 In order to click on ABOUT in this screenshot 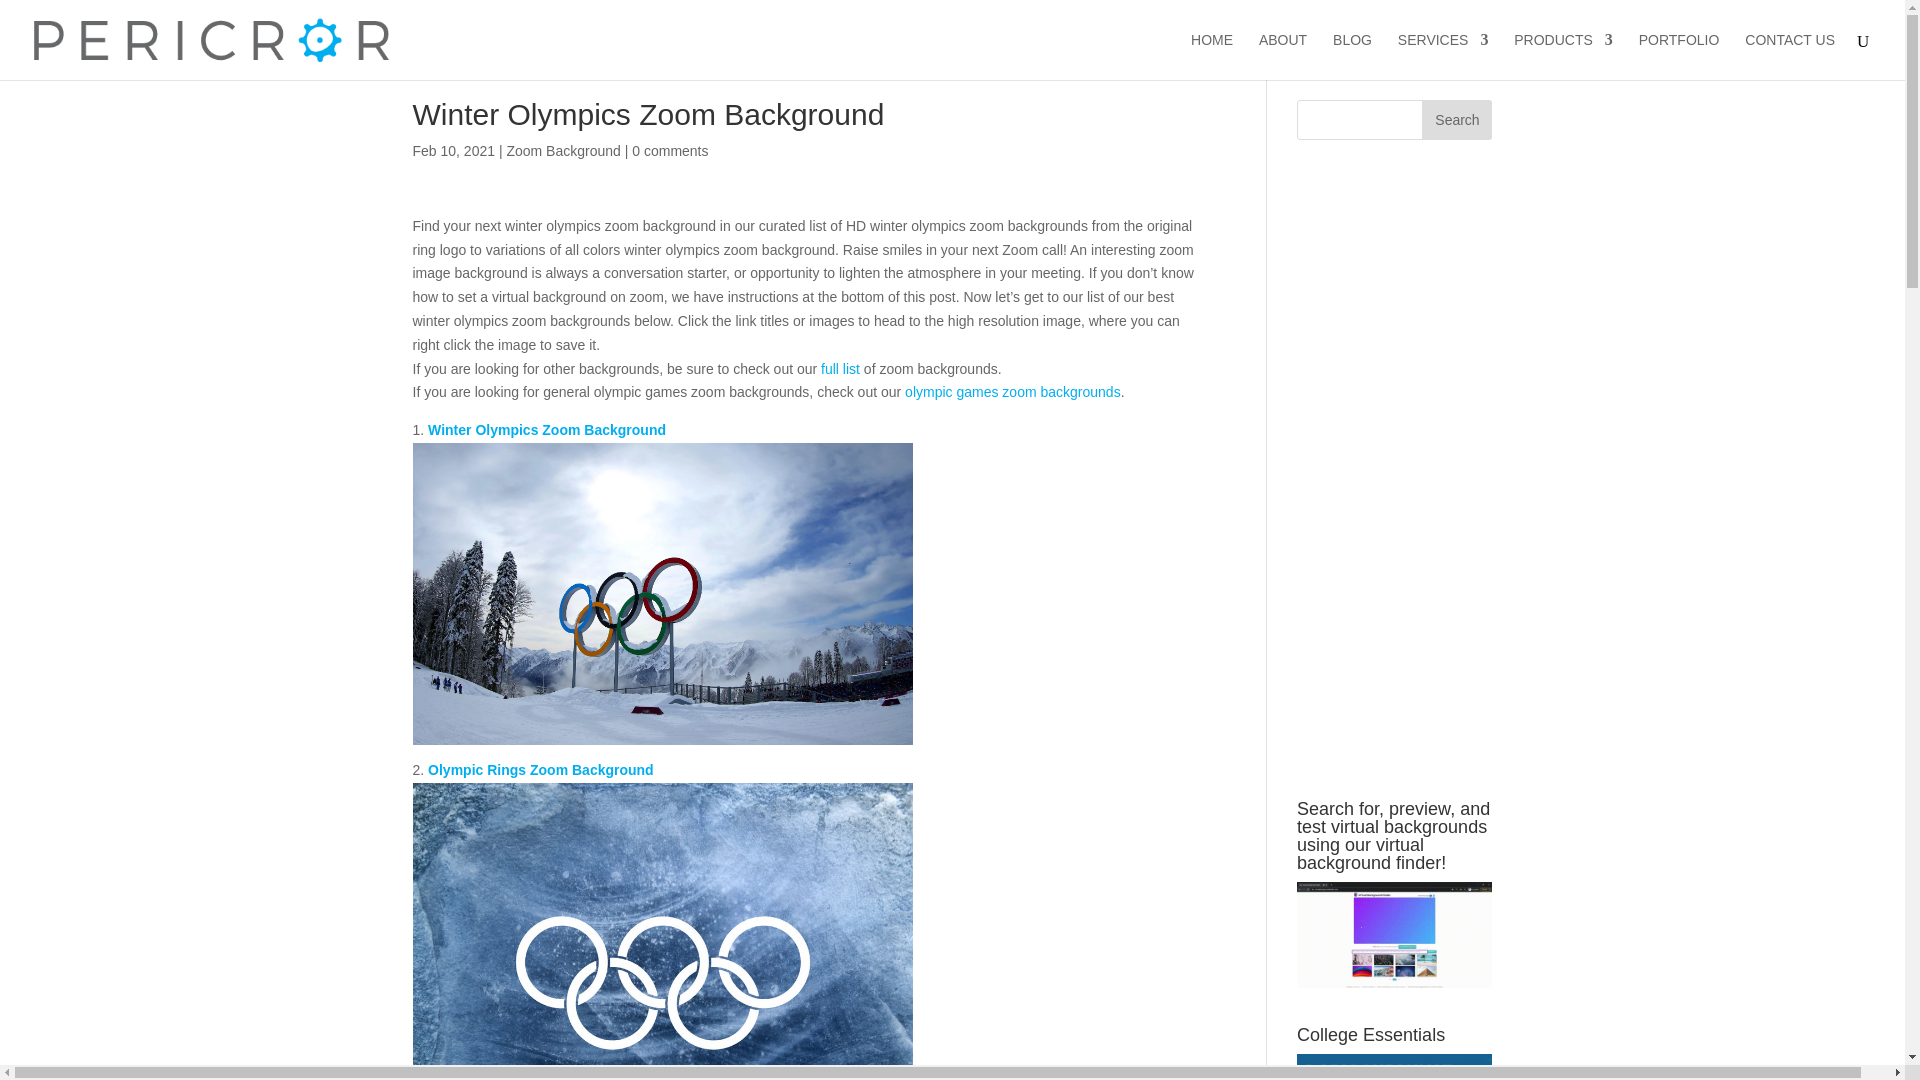, I will do `click(1283, 56)`.